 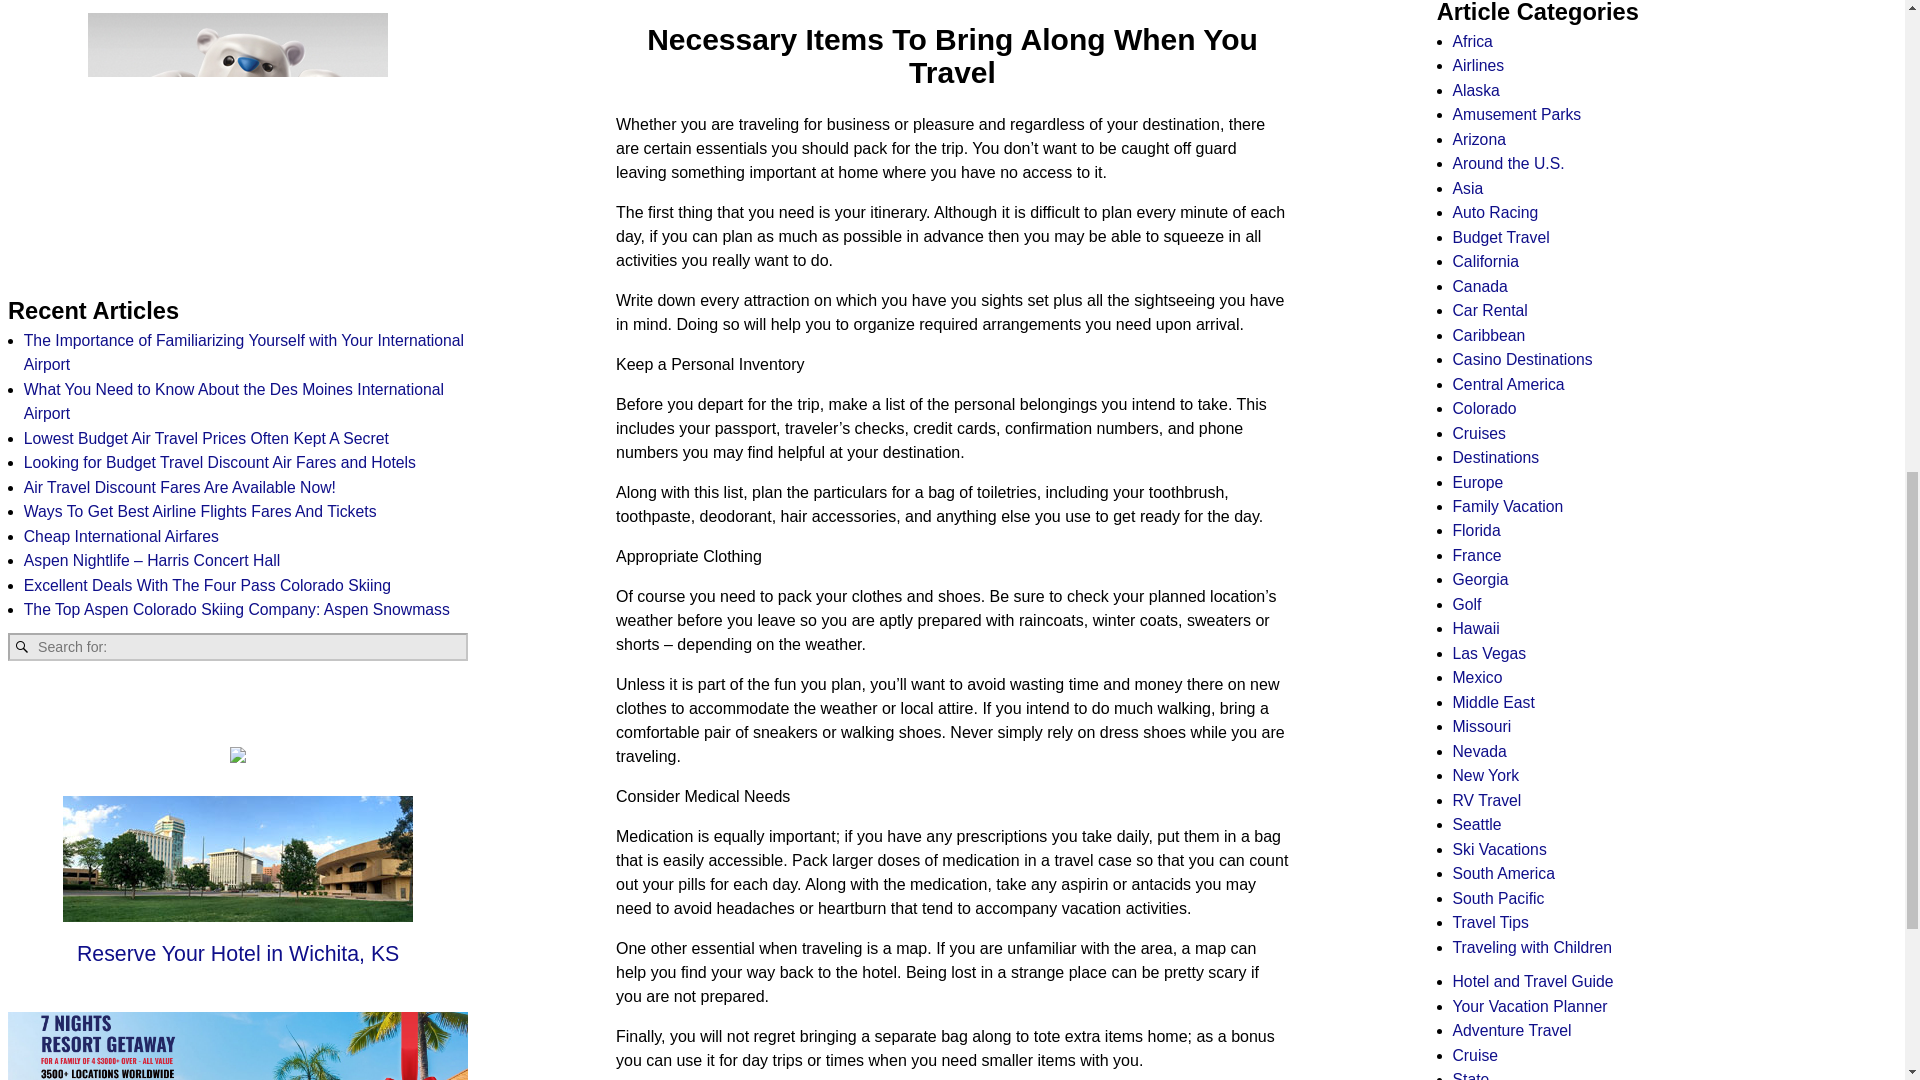 I want to click on Air Travel Discount Fares Are Available Now!, so click(x=180, y=487).